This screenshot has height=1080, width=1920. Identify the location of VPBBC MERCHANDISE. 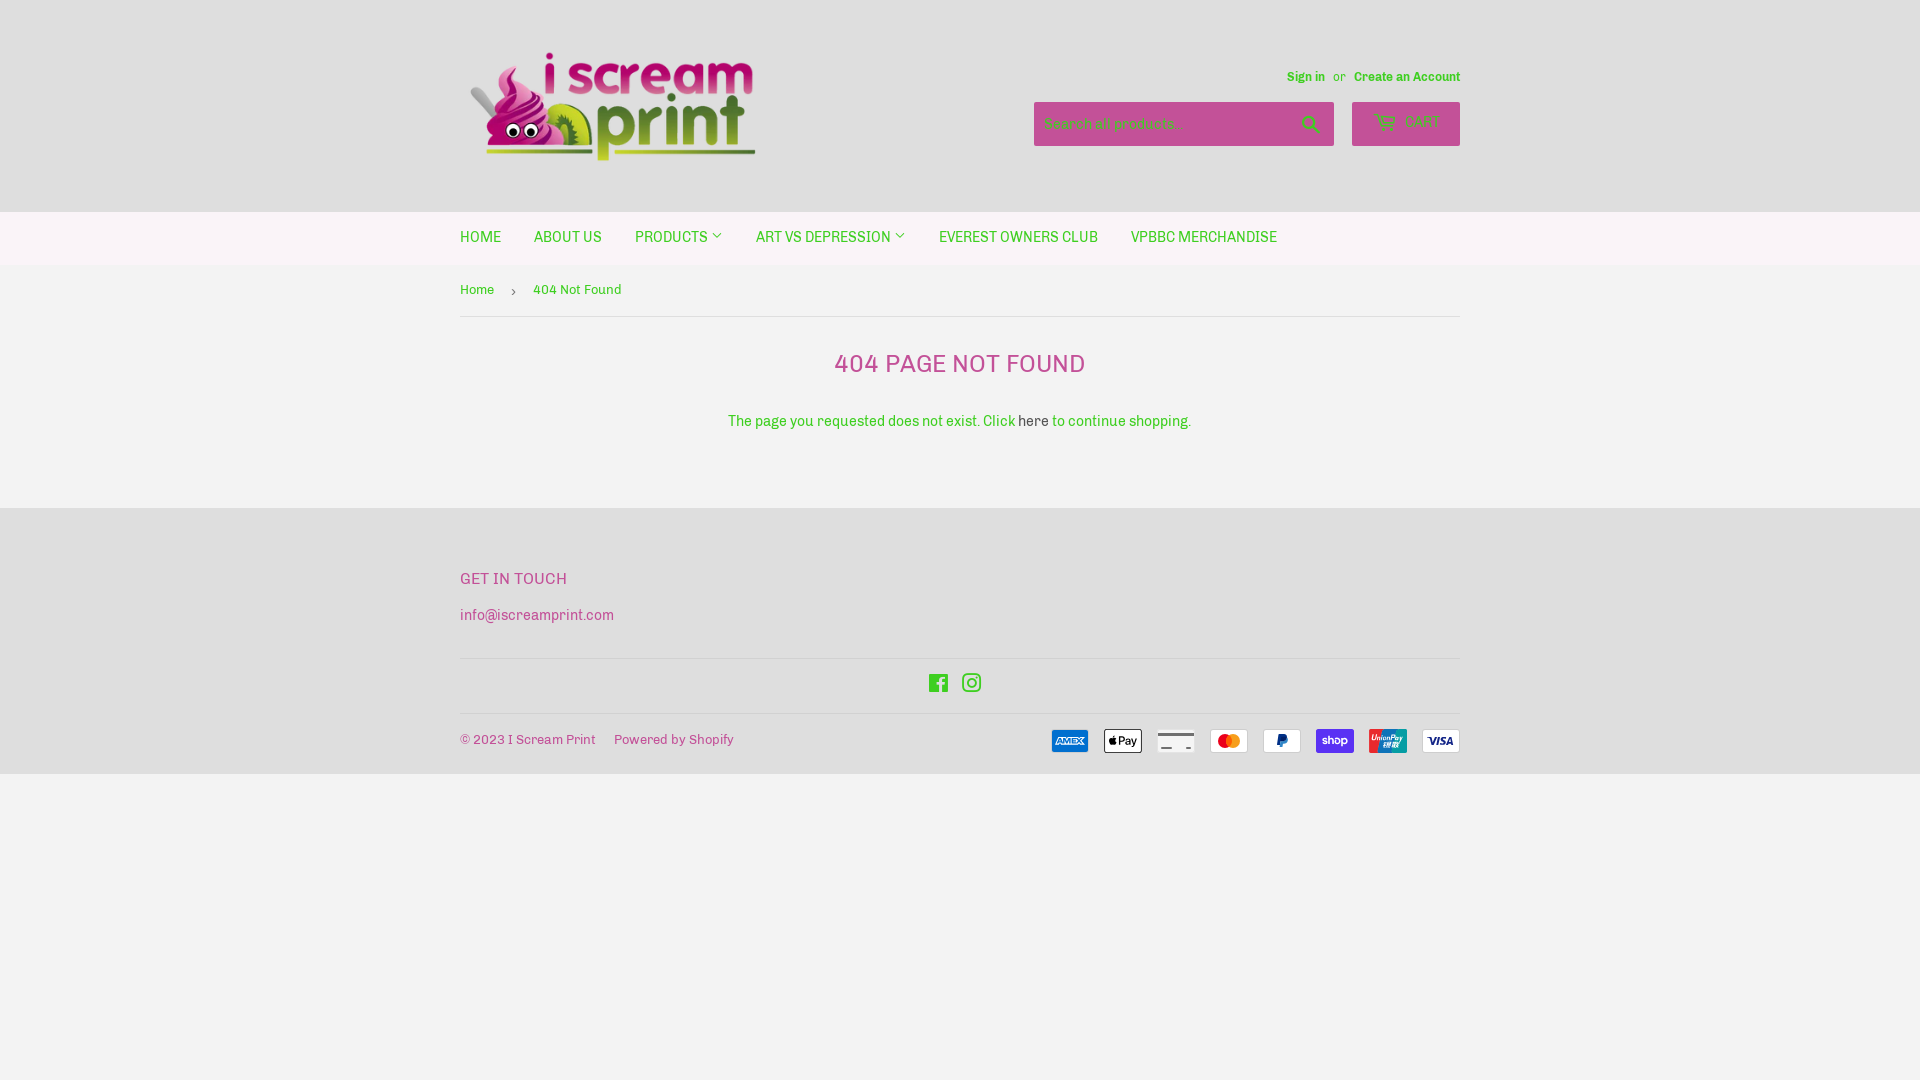
(1204, 238).